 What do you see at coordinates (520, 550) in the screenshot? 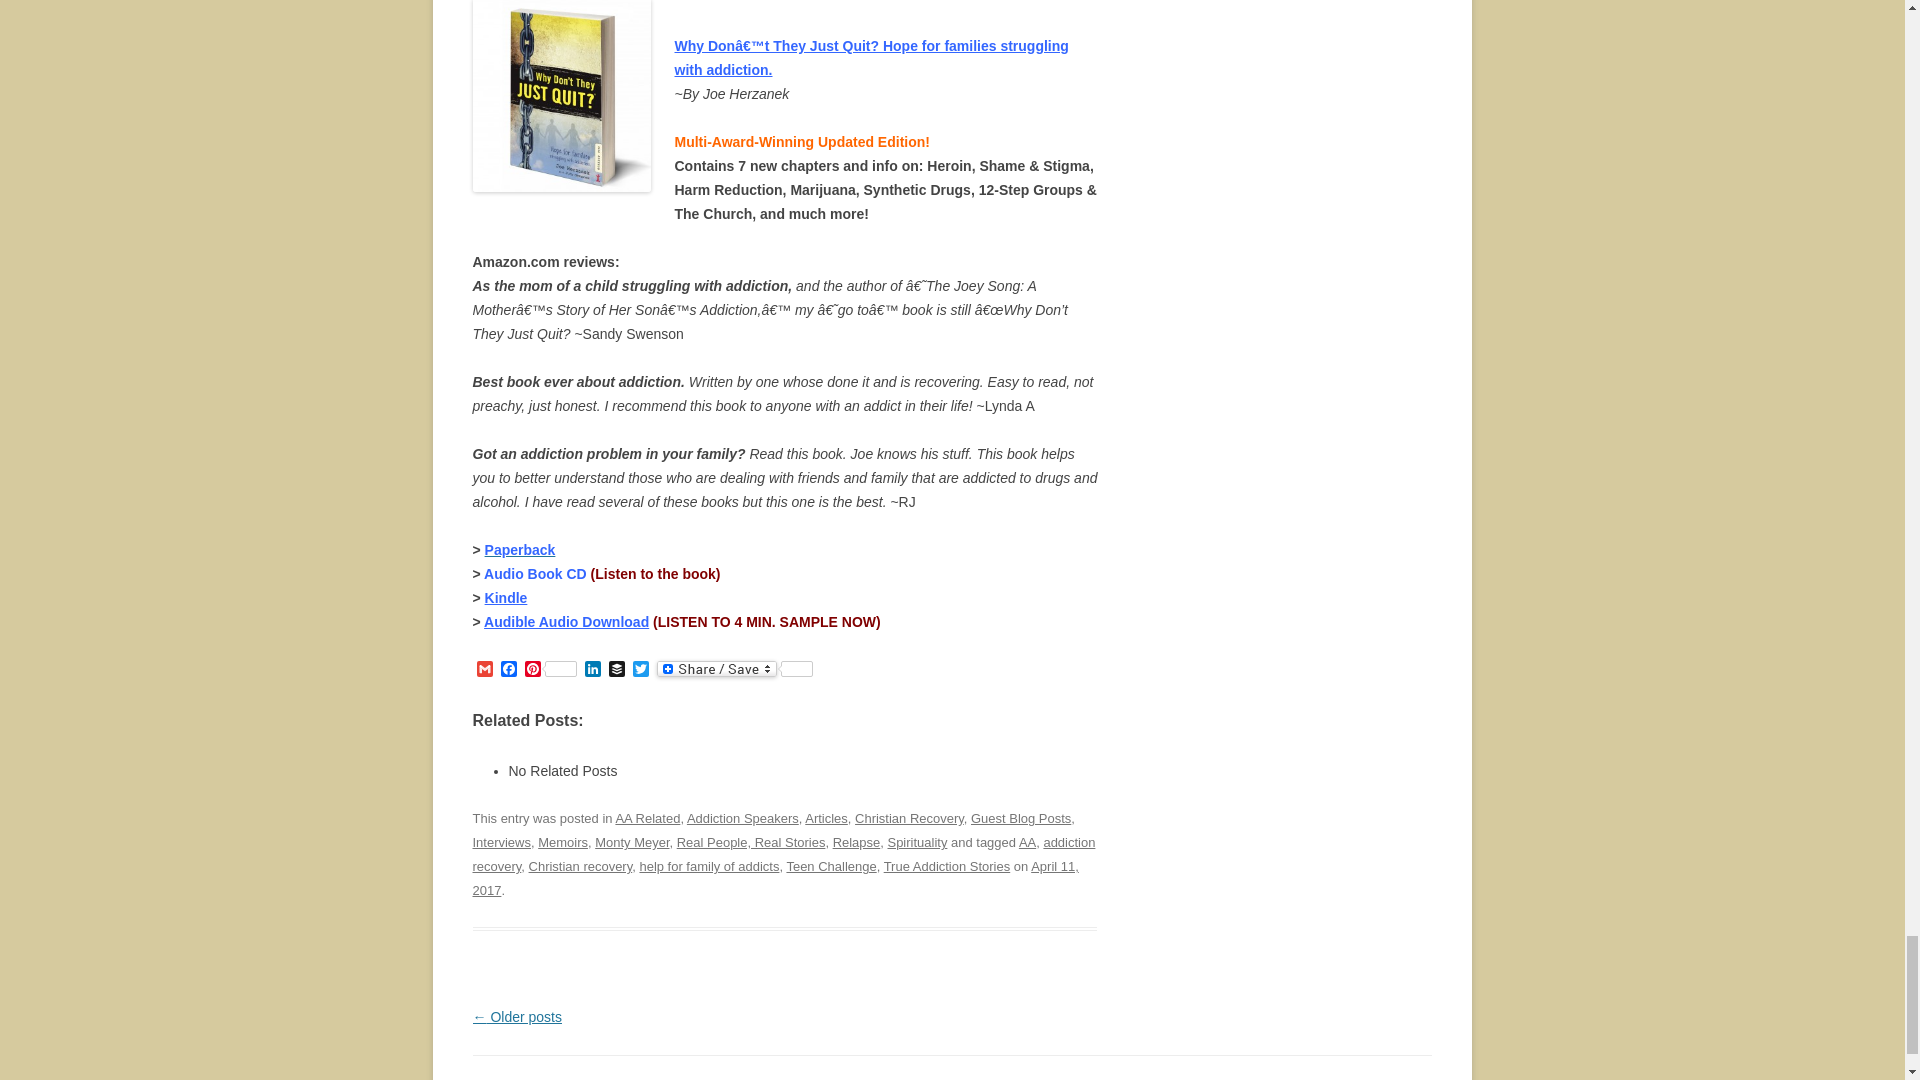
I see `Amazon Paperback` at bounding box center [520, 550].